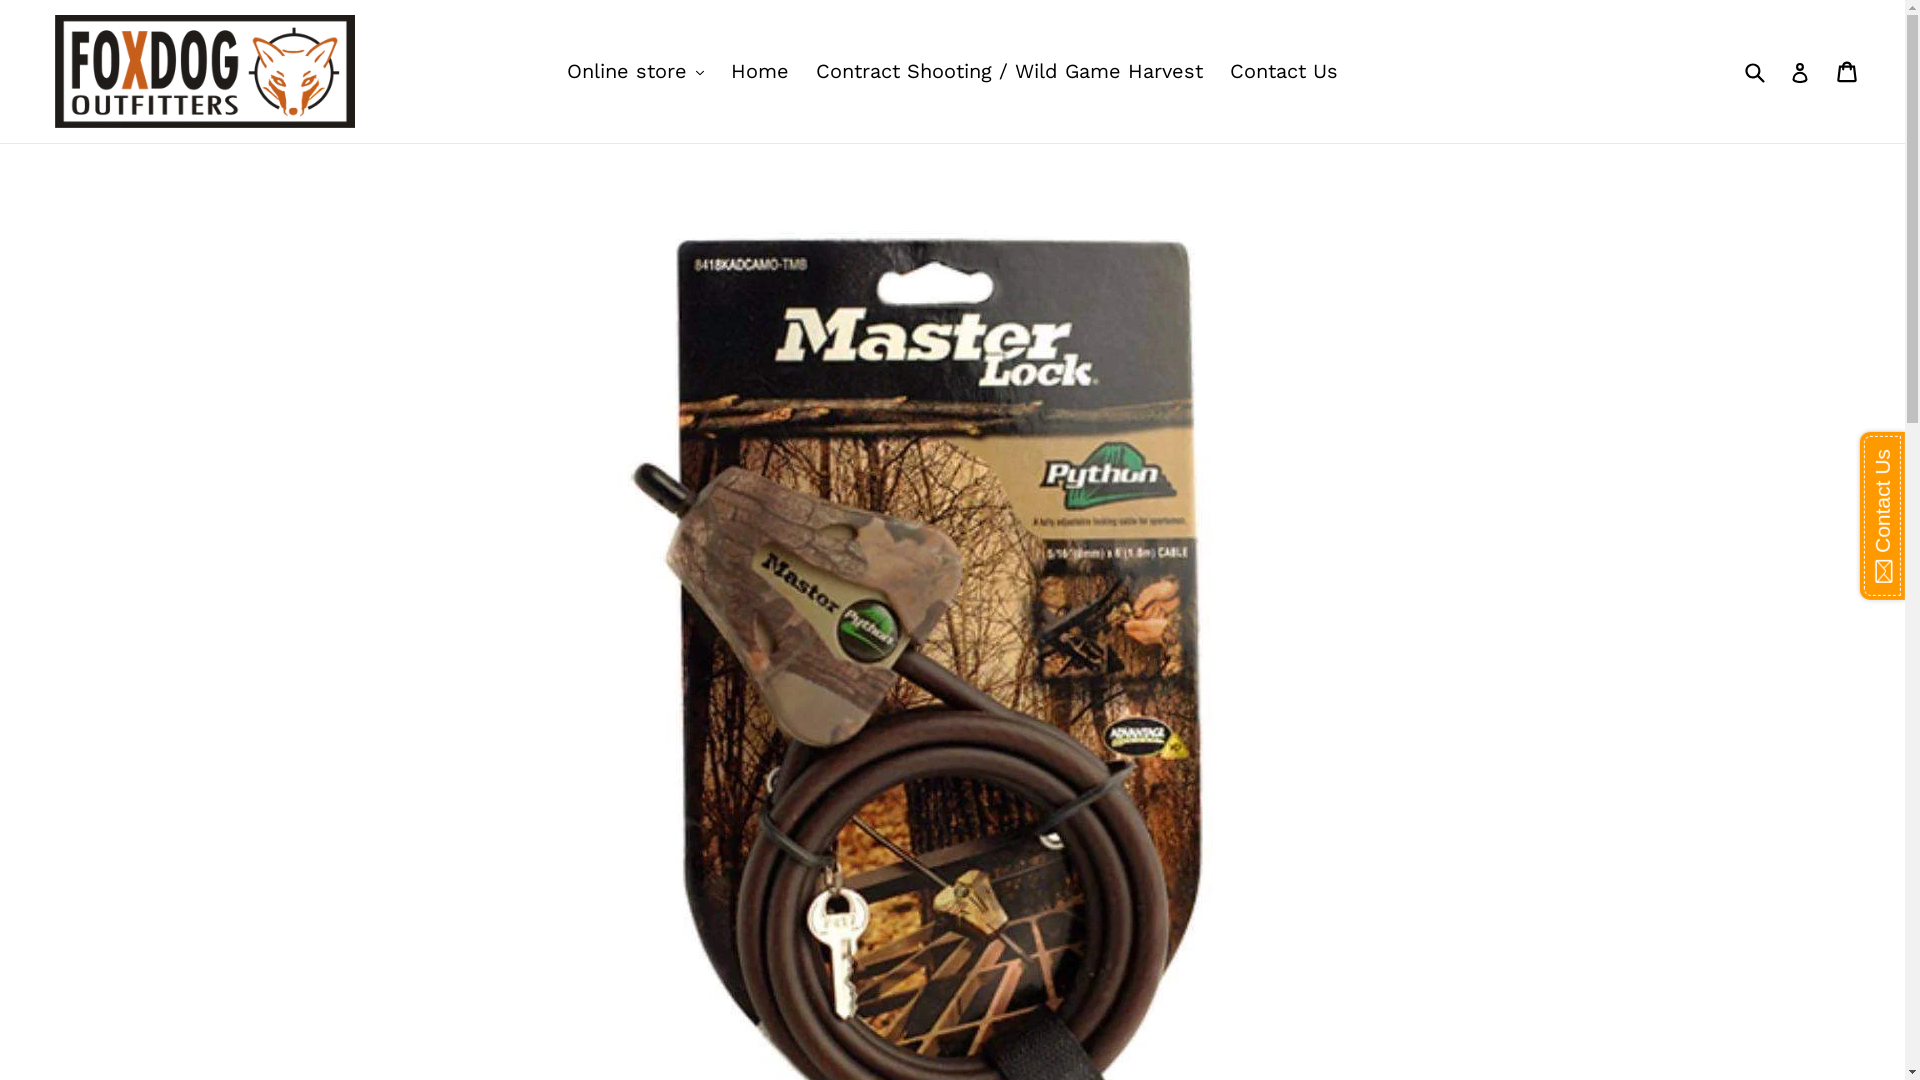 This screenshot has width=1920, height=1080. Describe the element at coordinates (1800, 71) in the screenshot. I see `Log in` at that location.